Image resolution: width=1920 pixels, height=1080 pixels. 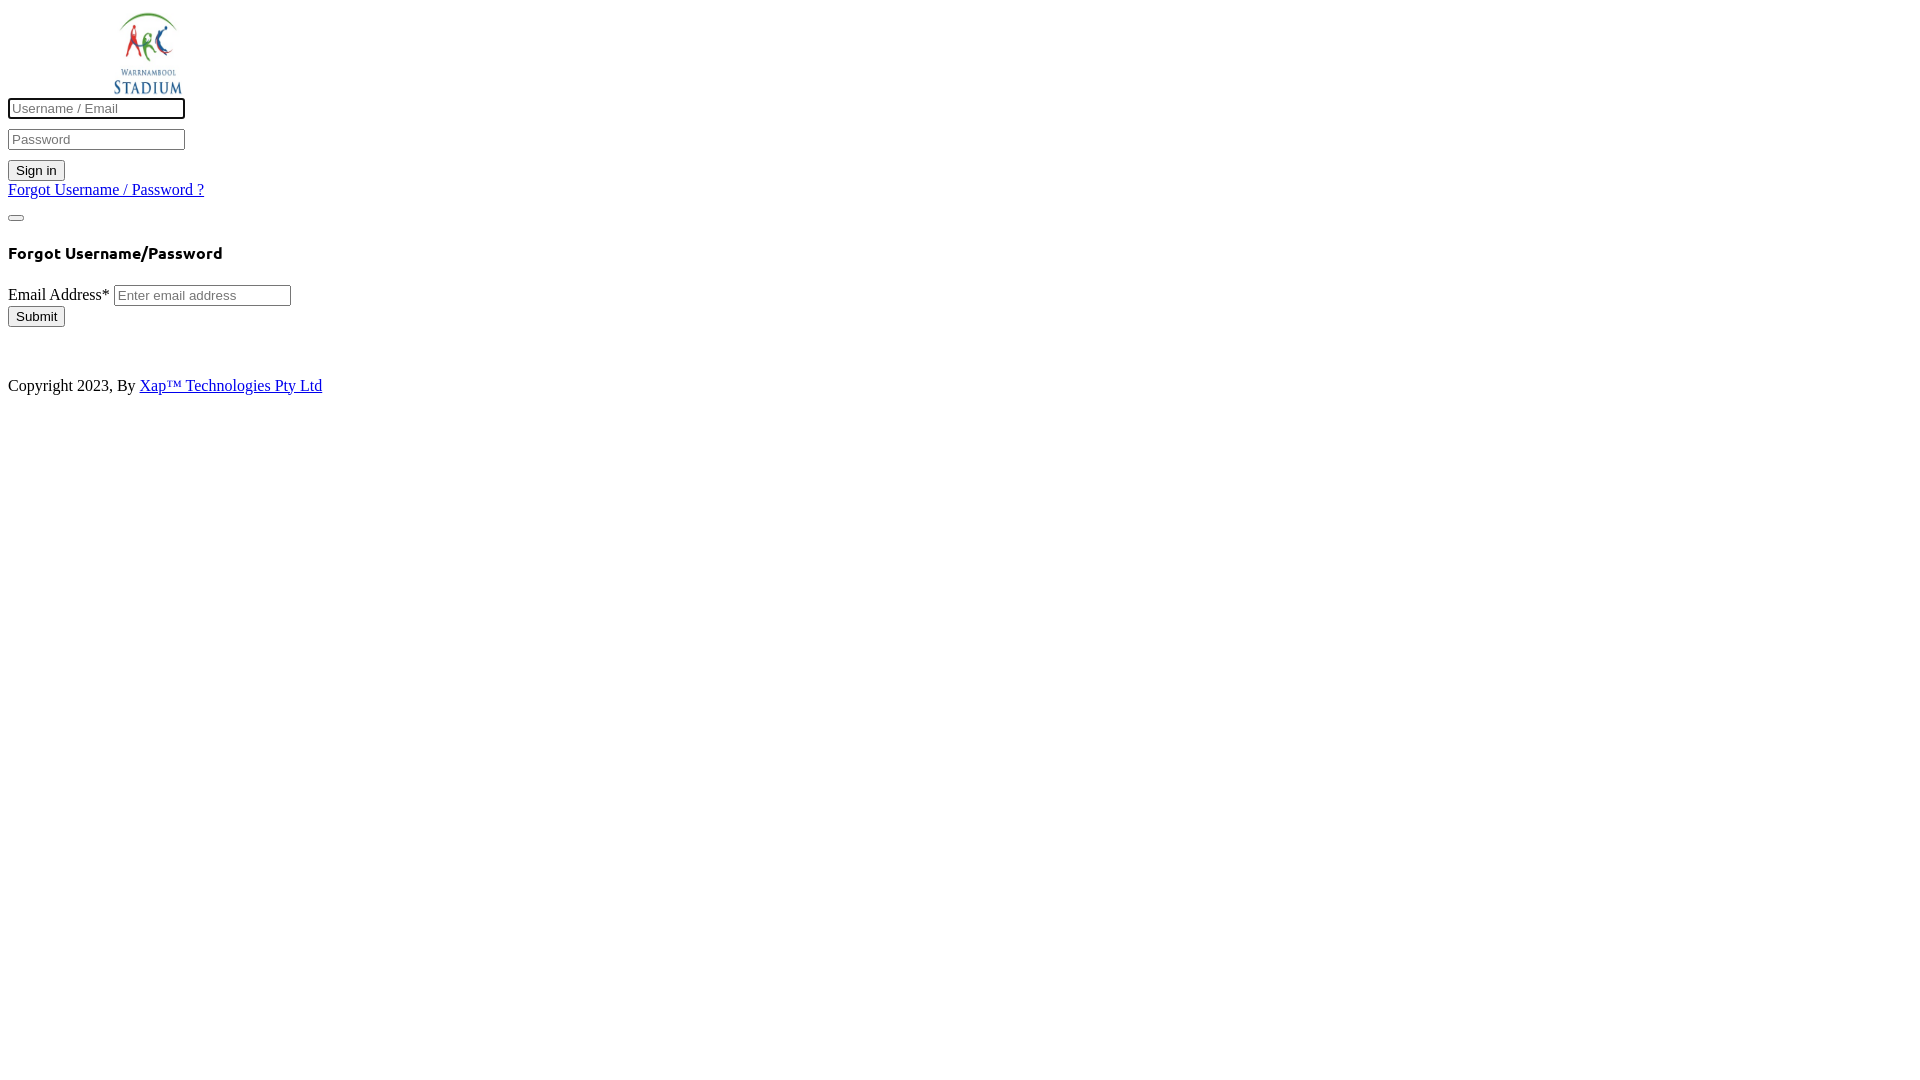 What do you see at coordinates (36, 316) in the screenshot?
I see `Submit` at bounding box center [36, 316].